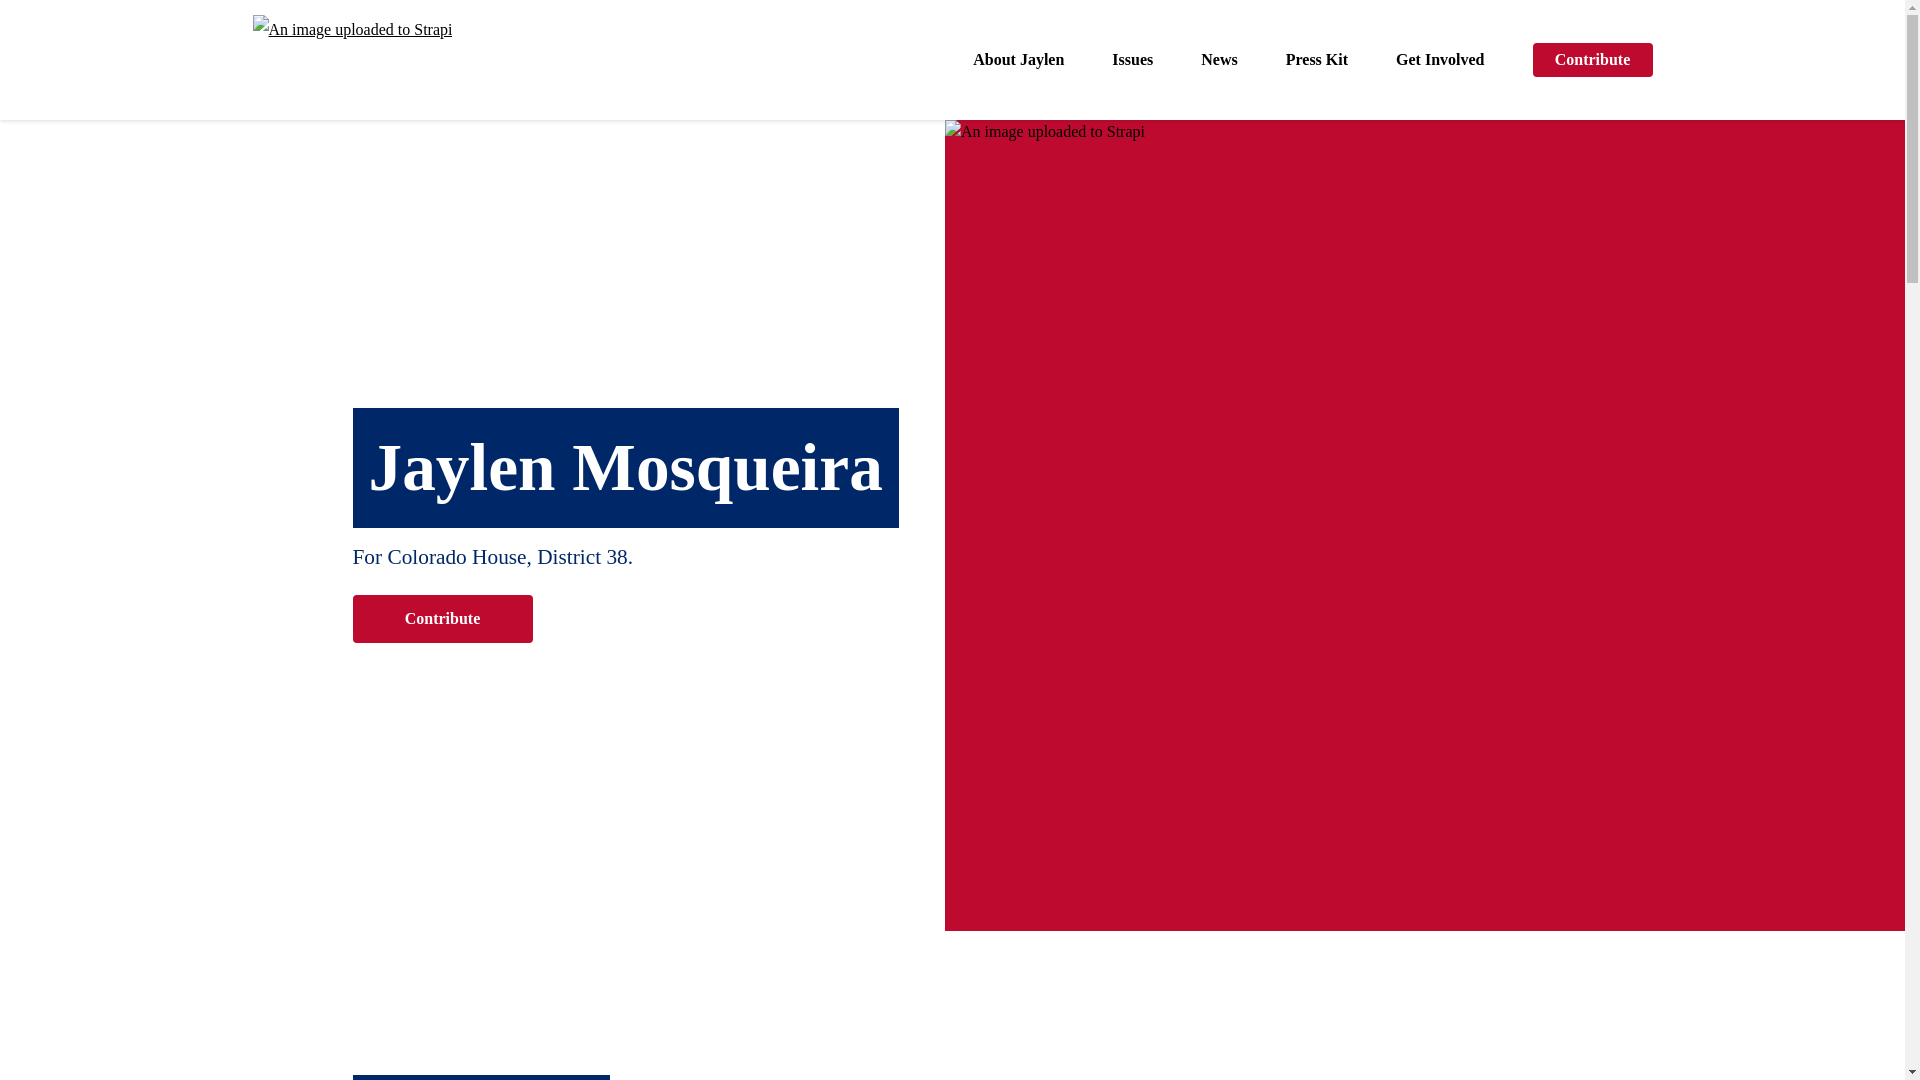 Image resolution: width=1920 pixels, height=1080 pixels. What do you see at coordinates (1316, 60) in the screenshot?
I see `Press Kit` at bounding box center [1316, 60].